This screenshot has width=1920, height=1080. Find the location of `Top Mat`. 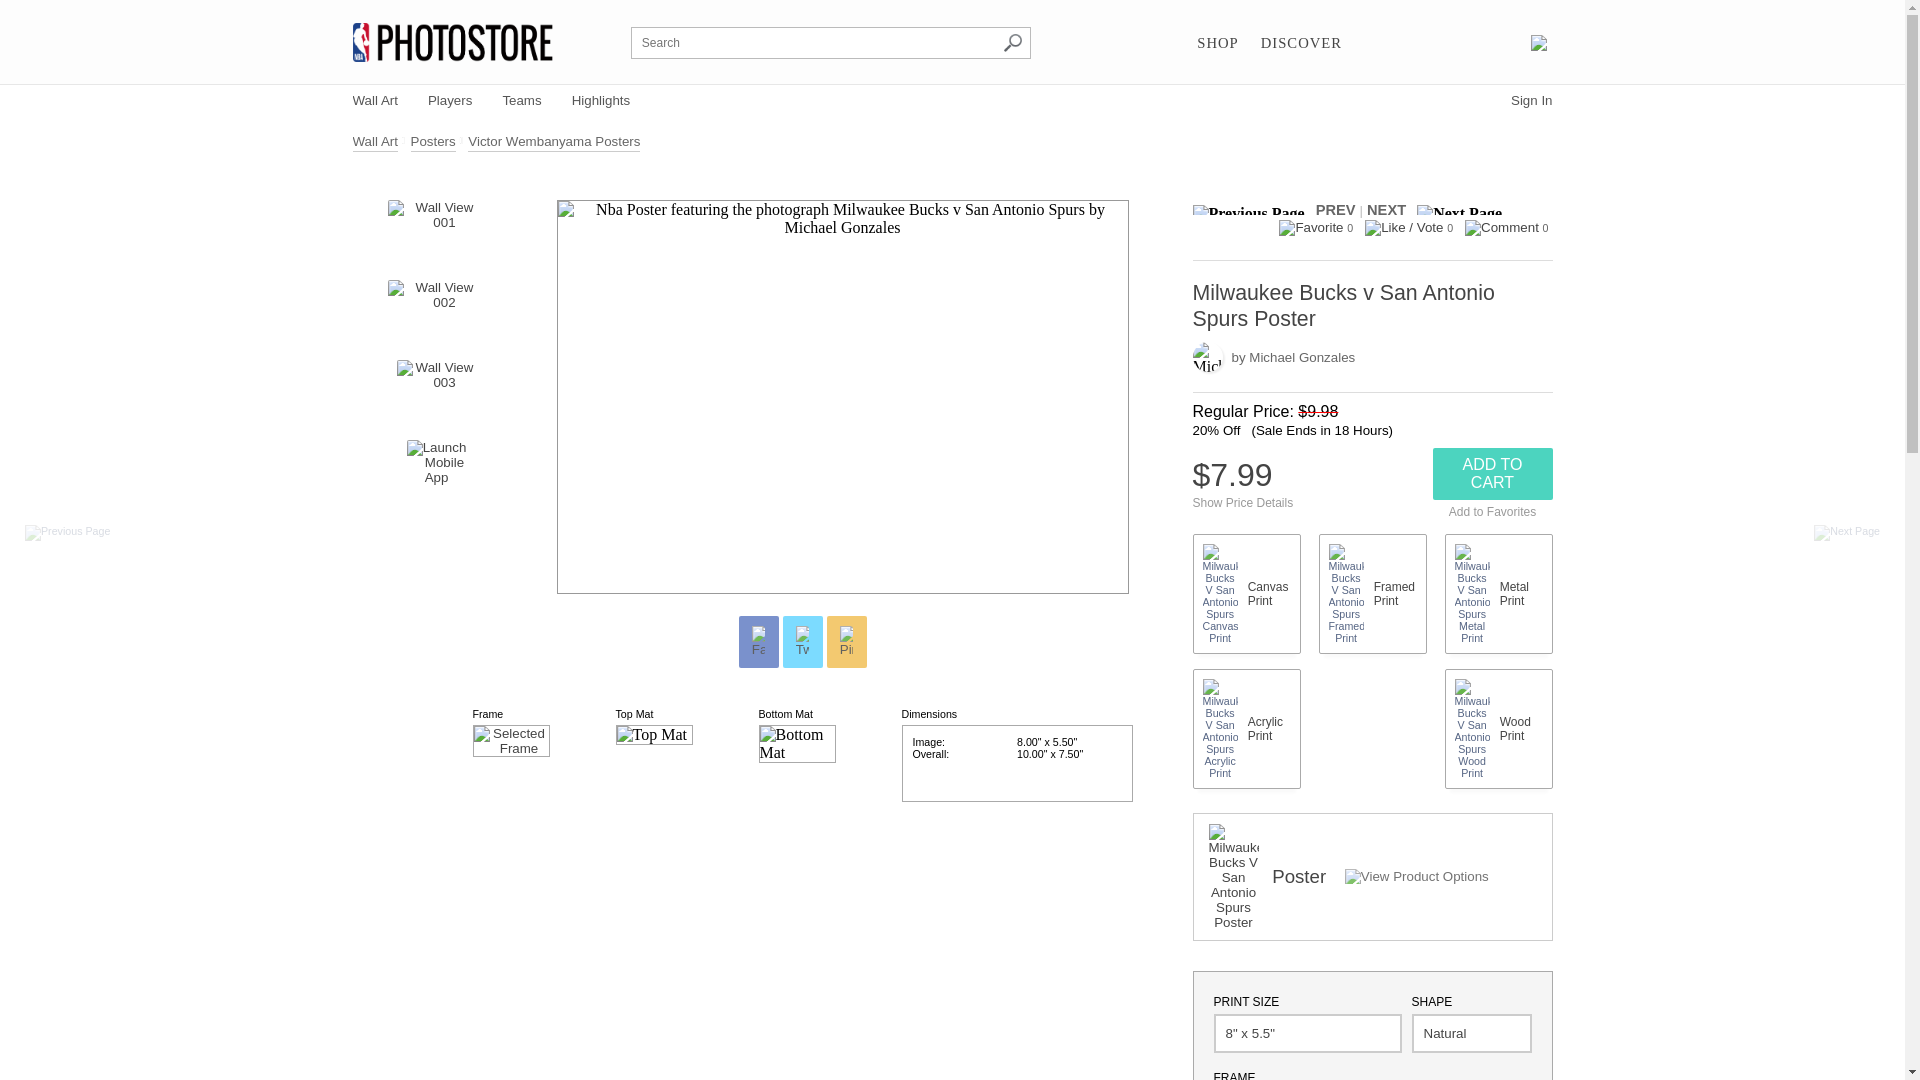

Top Mat is located at coordinates (654, 734).